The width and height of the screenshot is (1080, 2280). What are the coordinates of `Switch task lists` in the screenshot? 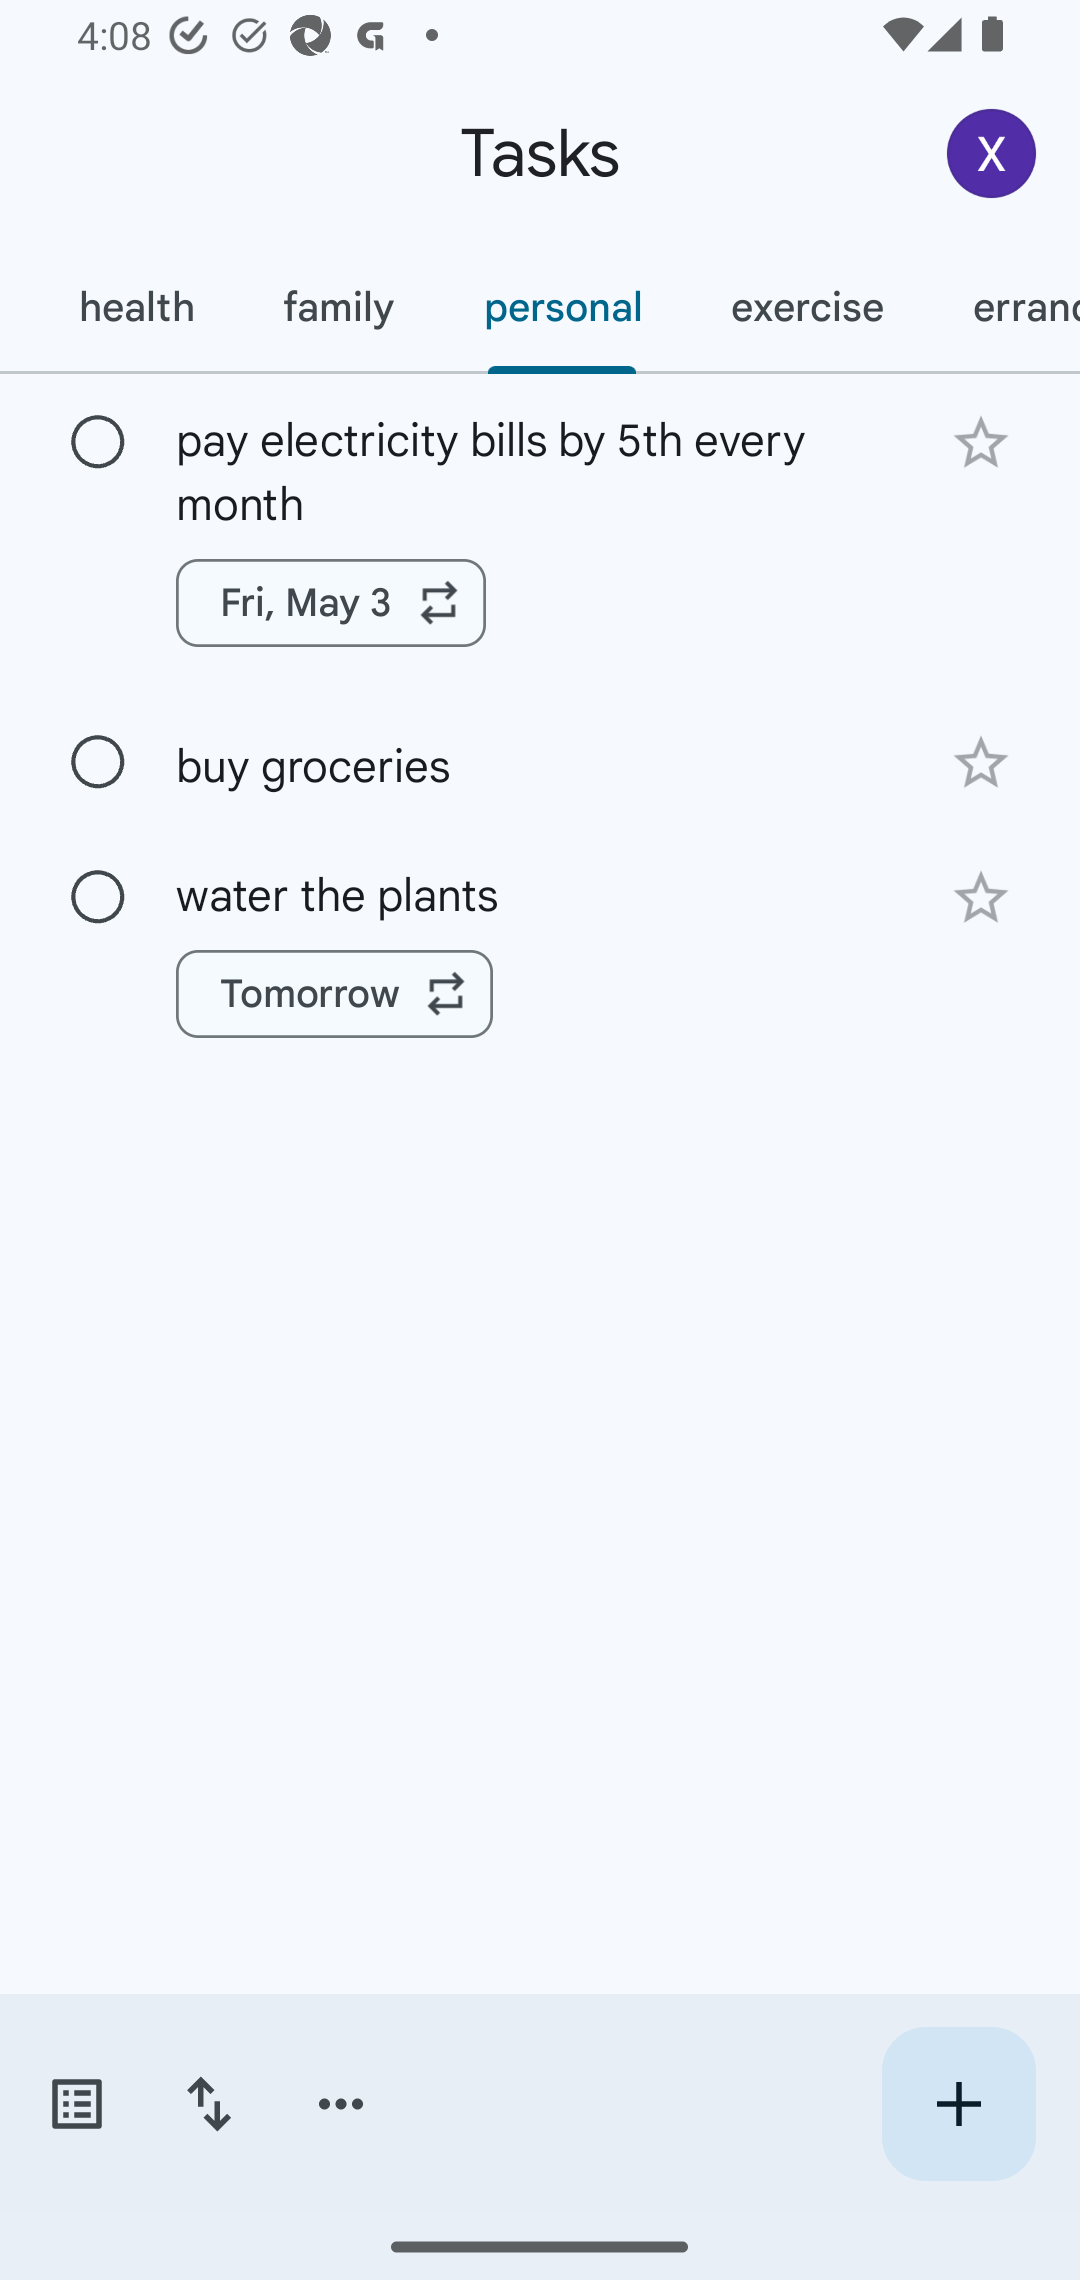 It's located at (76, 2104).